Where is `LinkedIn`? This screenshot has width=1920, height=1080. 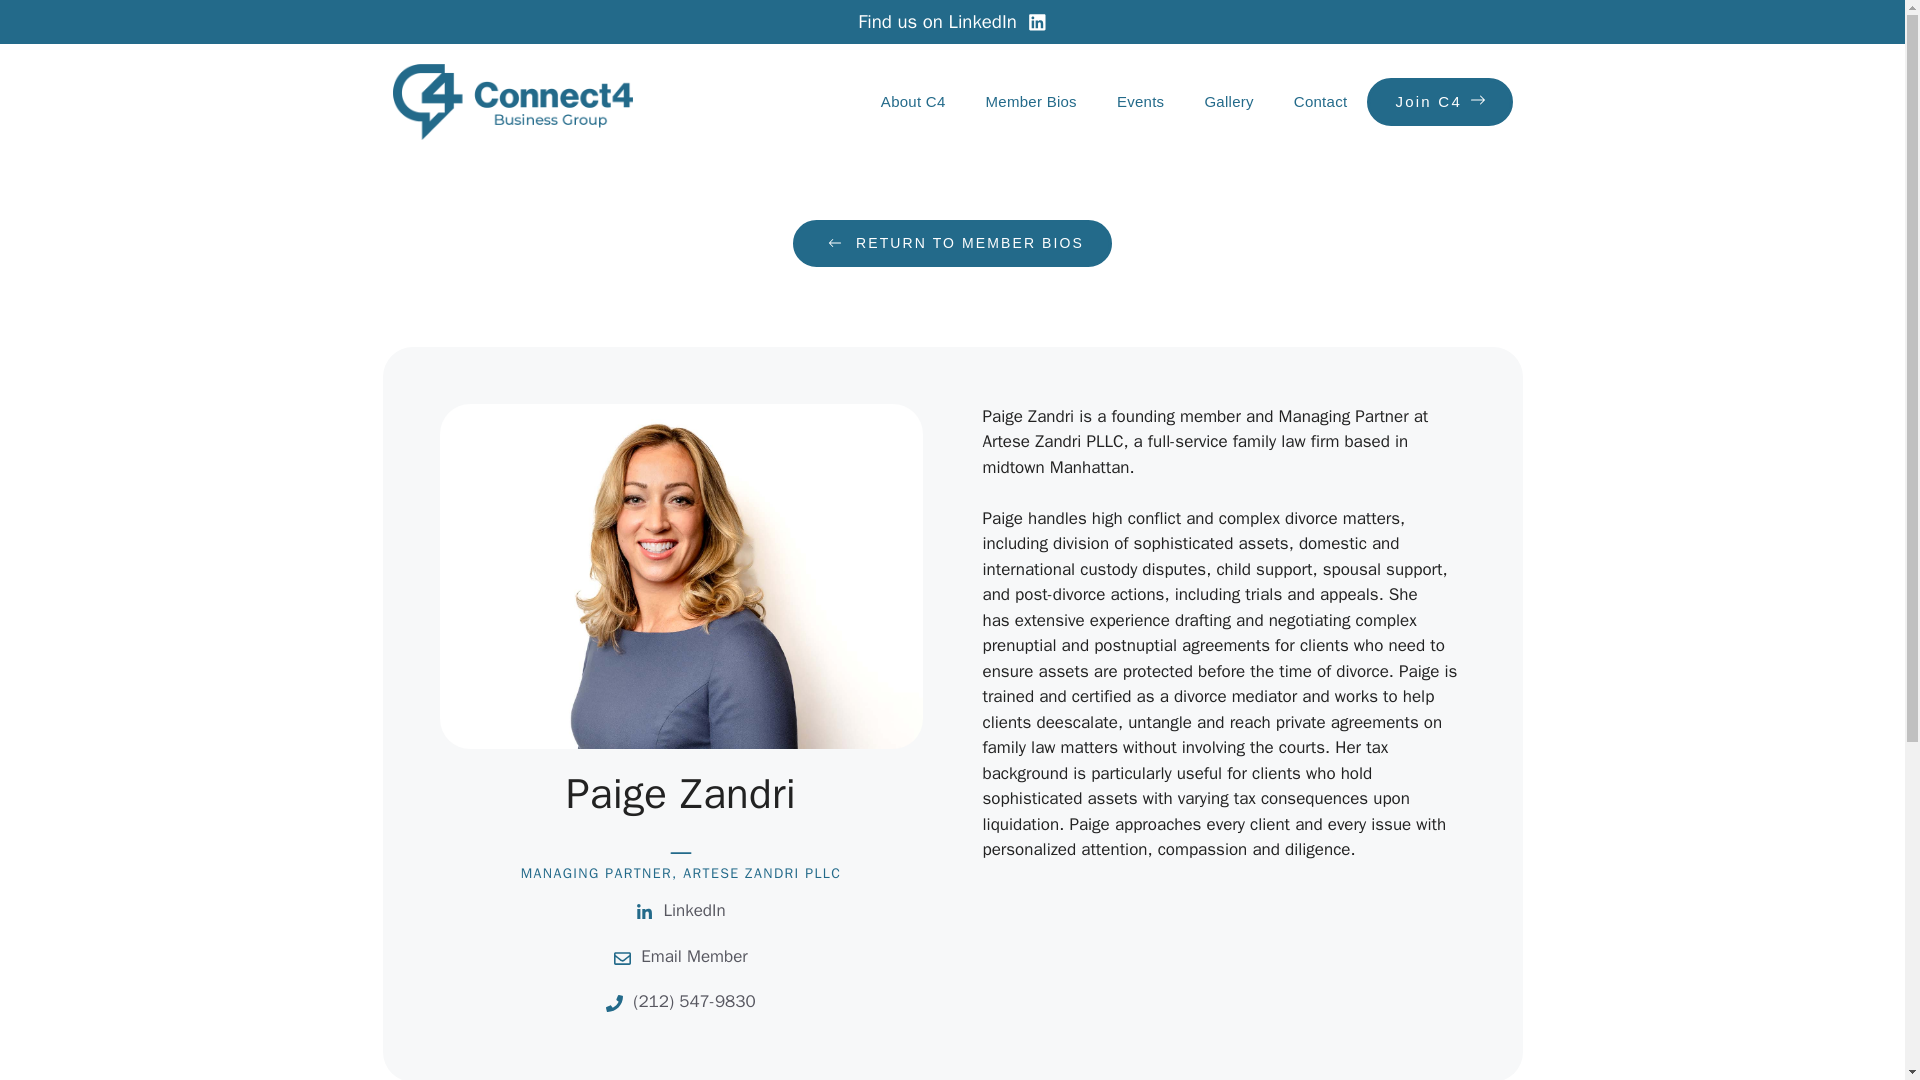 LinkedIn is located at coordinates (694, 910).